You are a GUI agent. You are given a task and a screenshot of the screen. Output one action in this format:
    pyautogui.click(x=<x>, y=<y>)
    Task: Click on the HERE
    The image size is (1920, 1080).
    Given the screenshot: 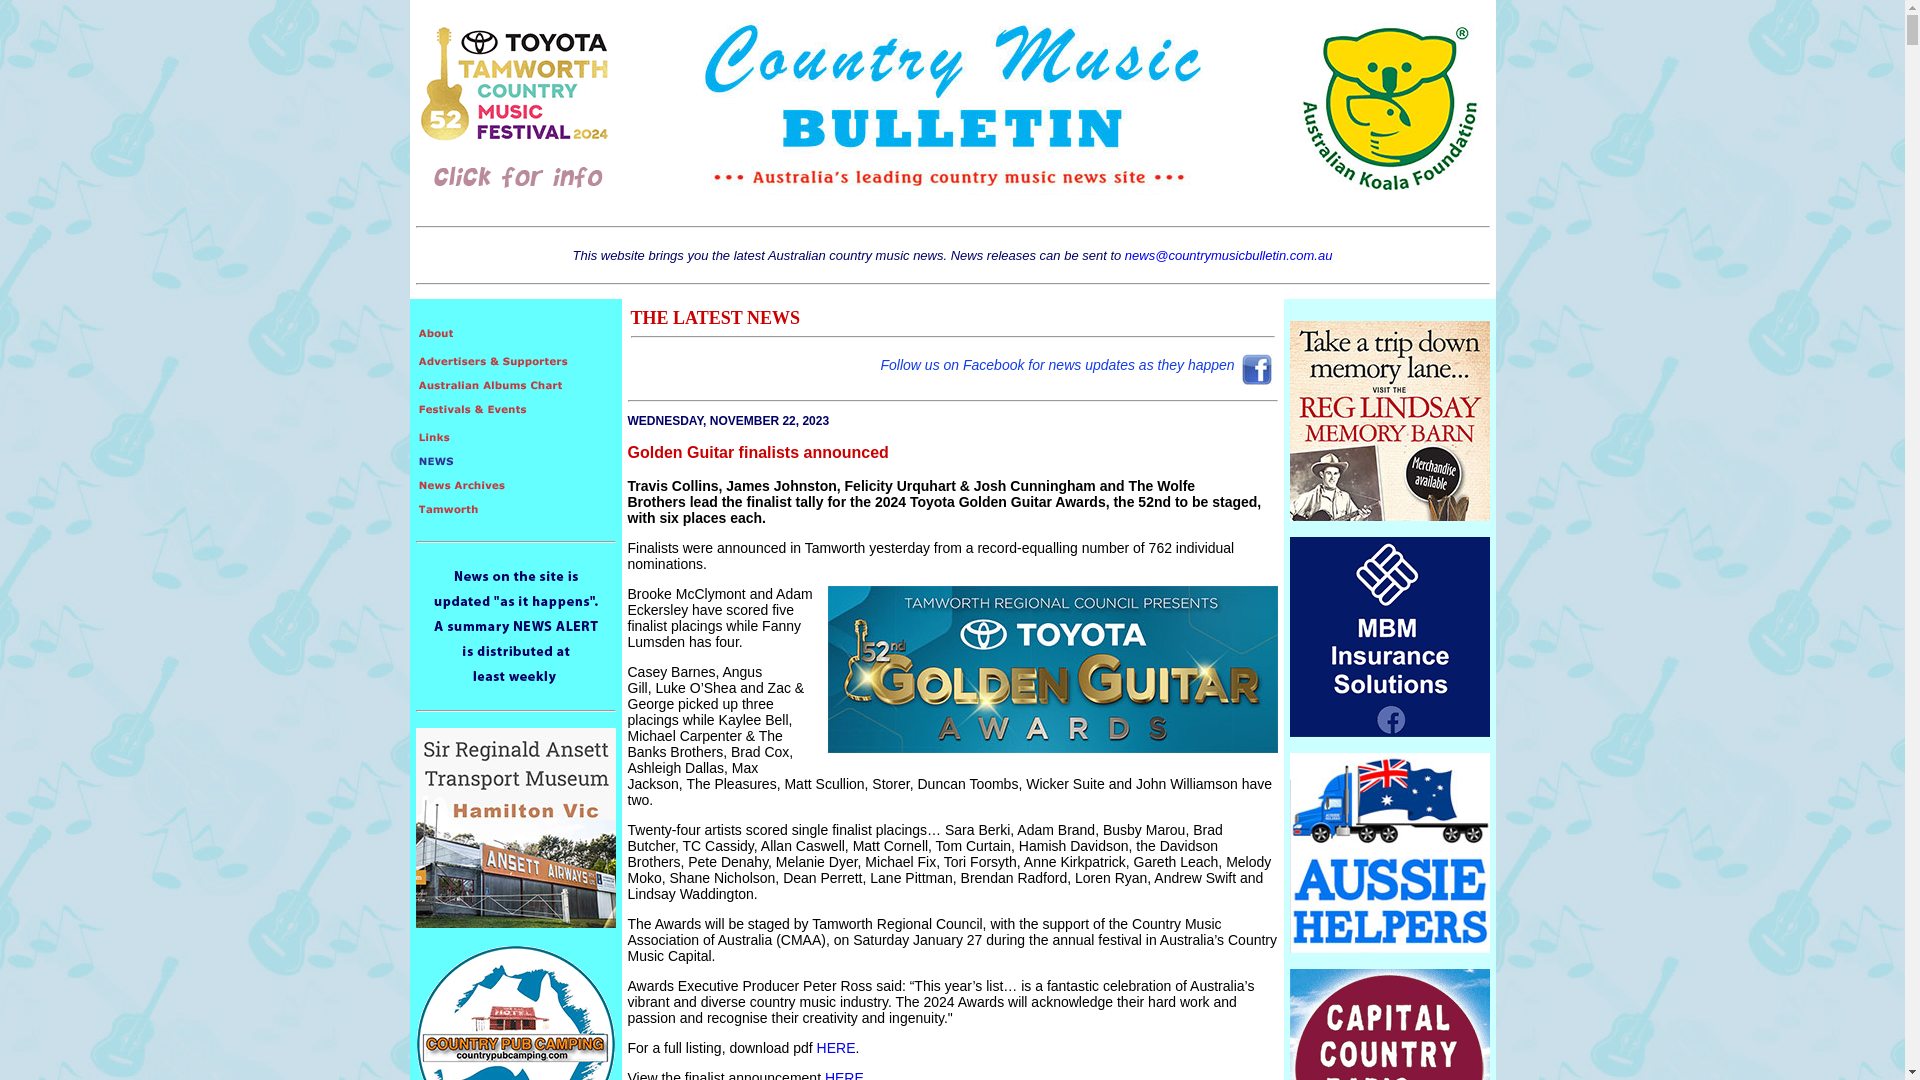 What is the action you would take?
    pyautogui.click(x=836, y=1048)
    